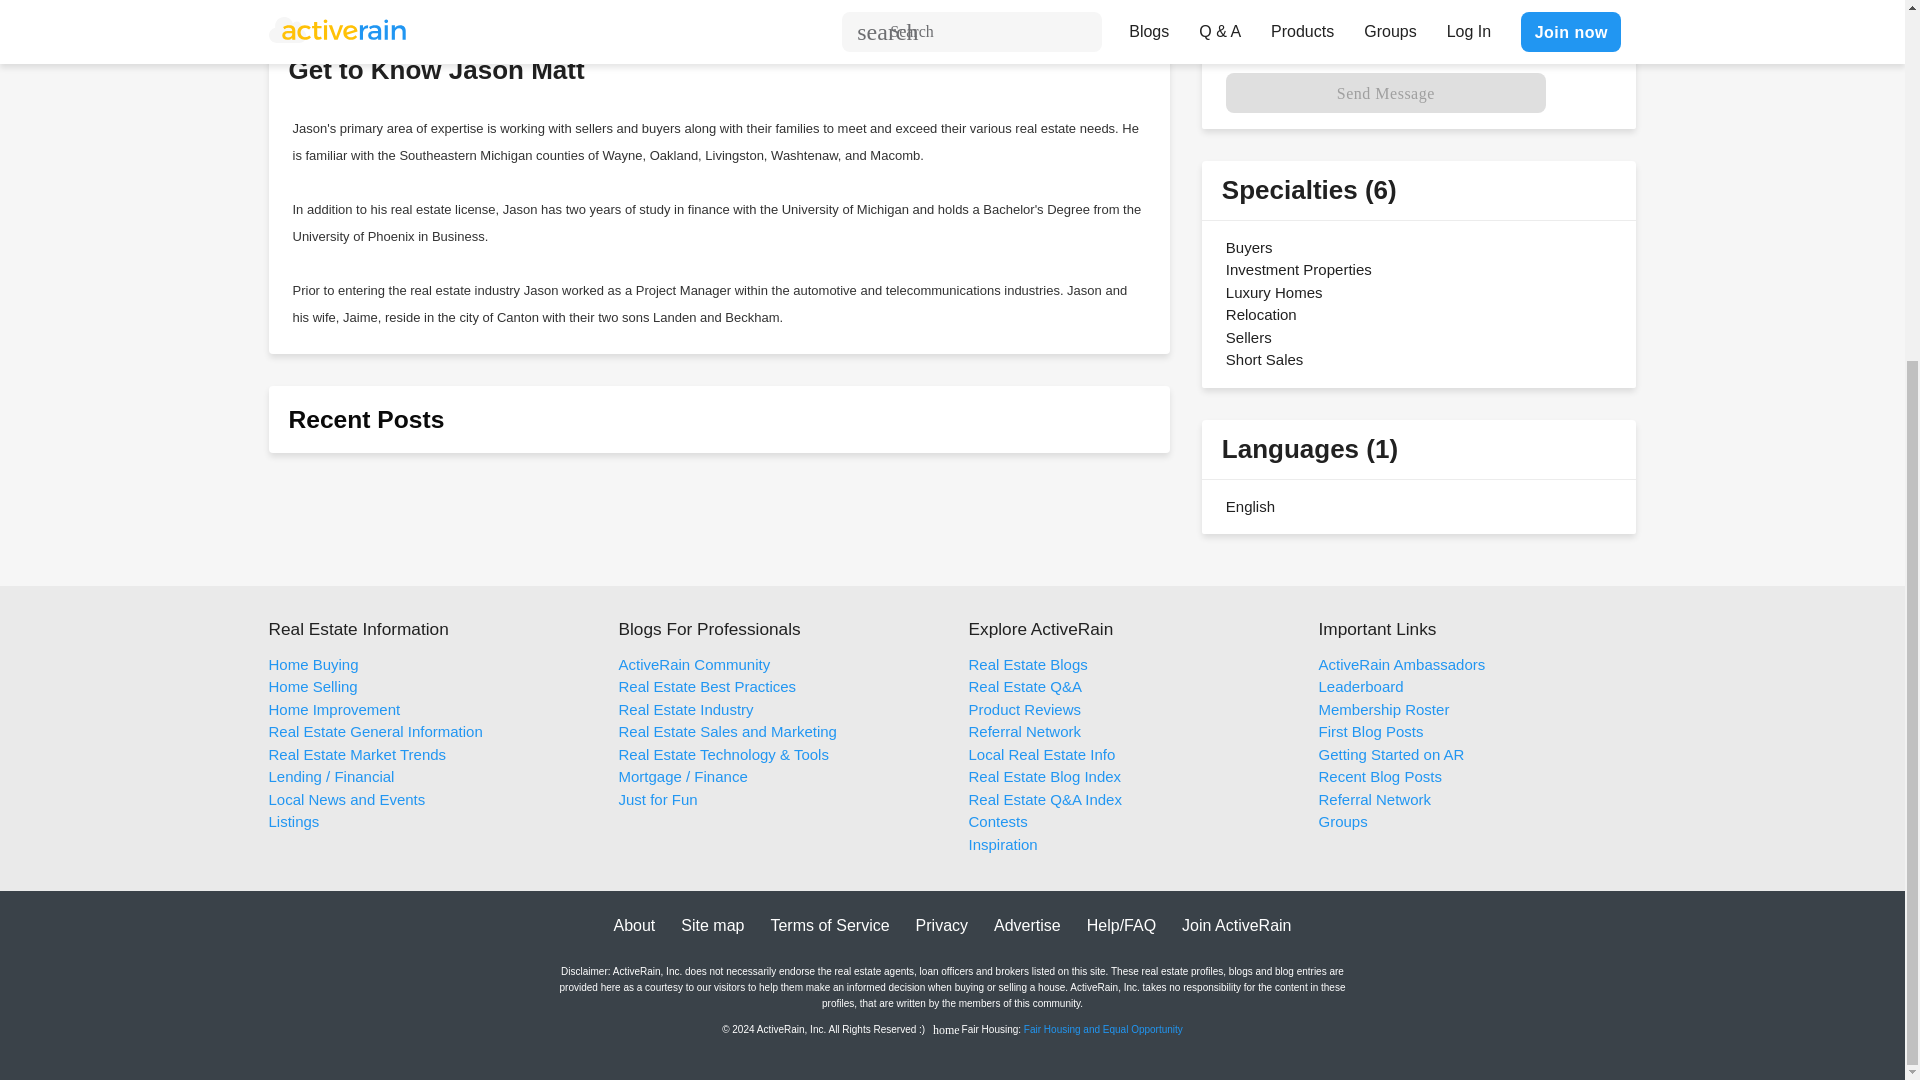 This screenshot has height=1080, width=1920. What do you see at coordinates (657, 798) in the screenshot?
I see `Just for Fun` at bounding box center [657, 798].